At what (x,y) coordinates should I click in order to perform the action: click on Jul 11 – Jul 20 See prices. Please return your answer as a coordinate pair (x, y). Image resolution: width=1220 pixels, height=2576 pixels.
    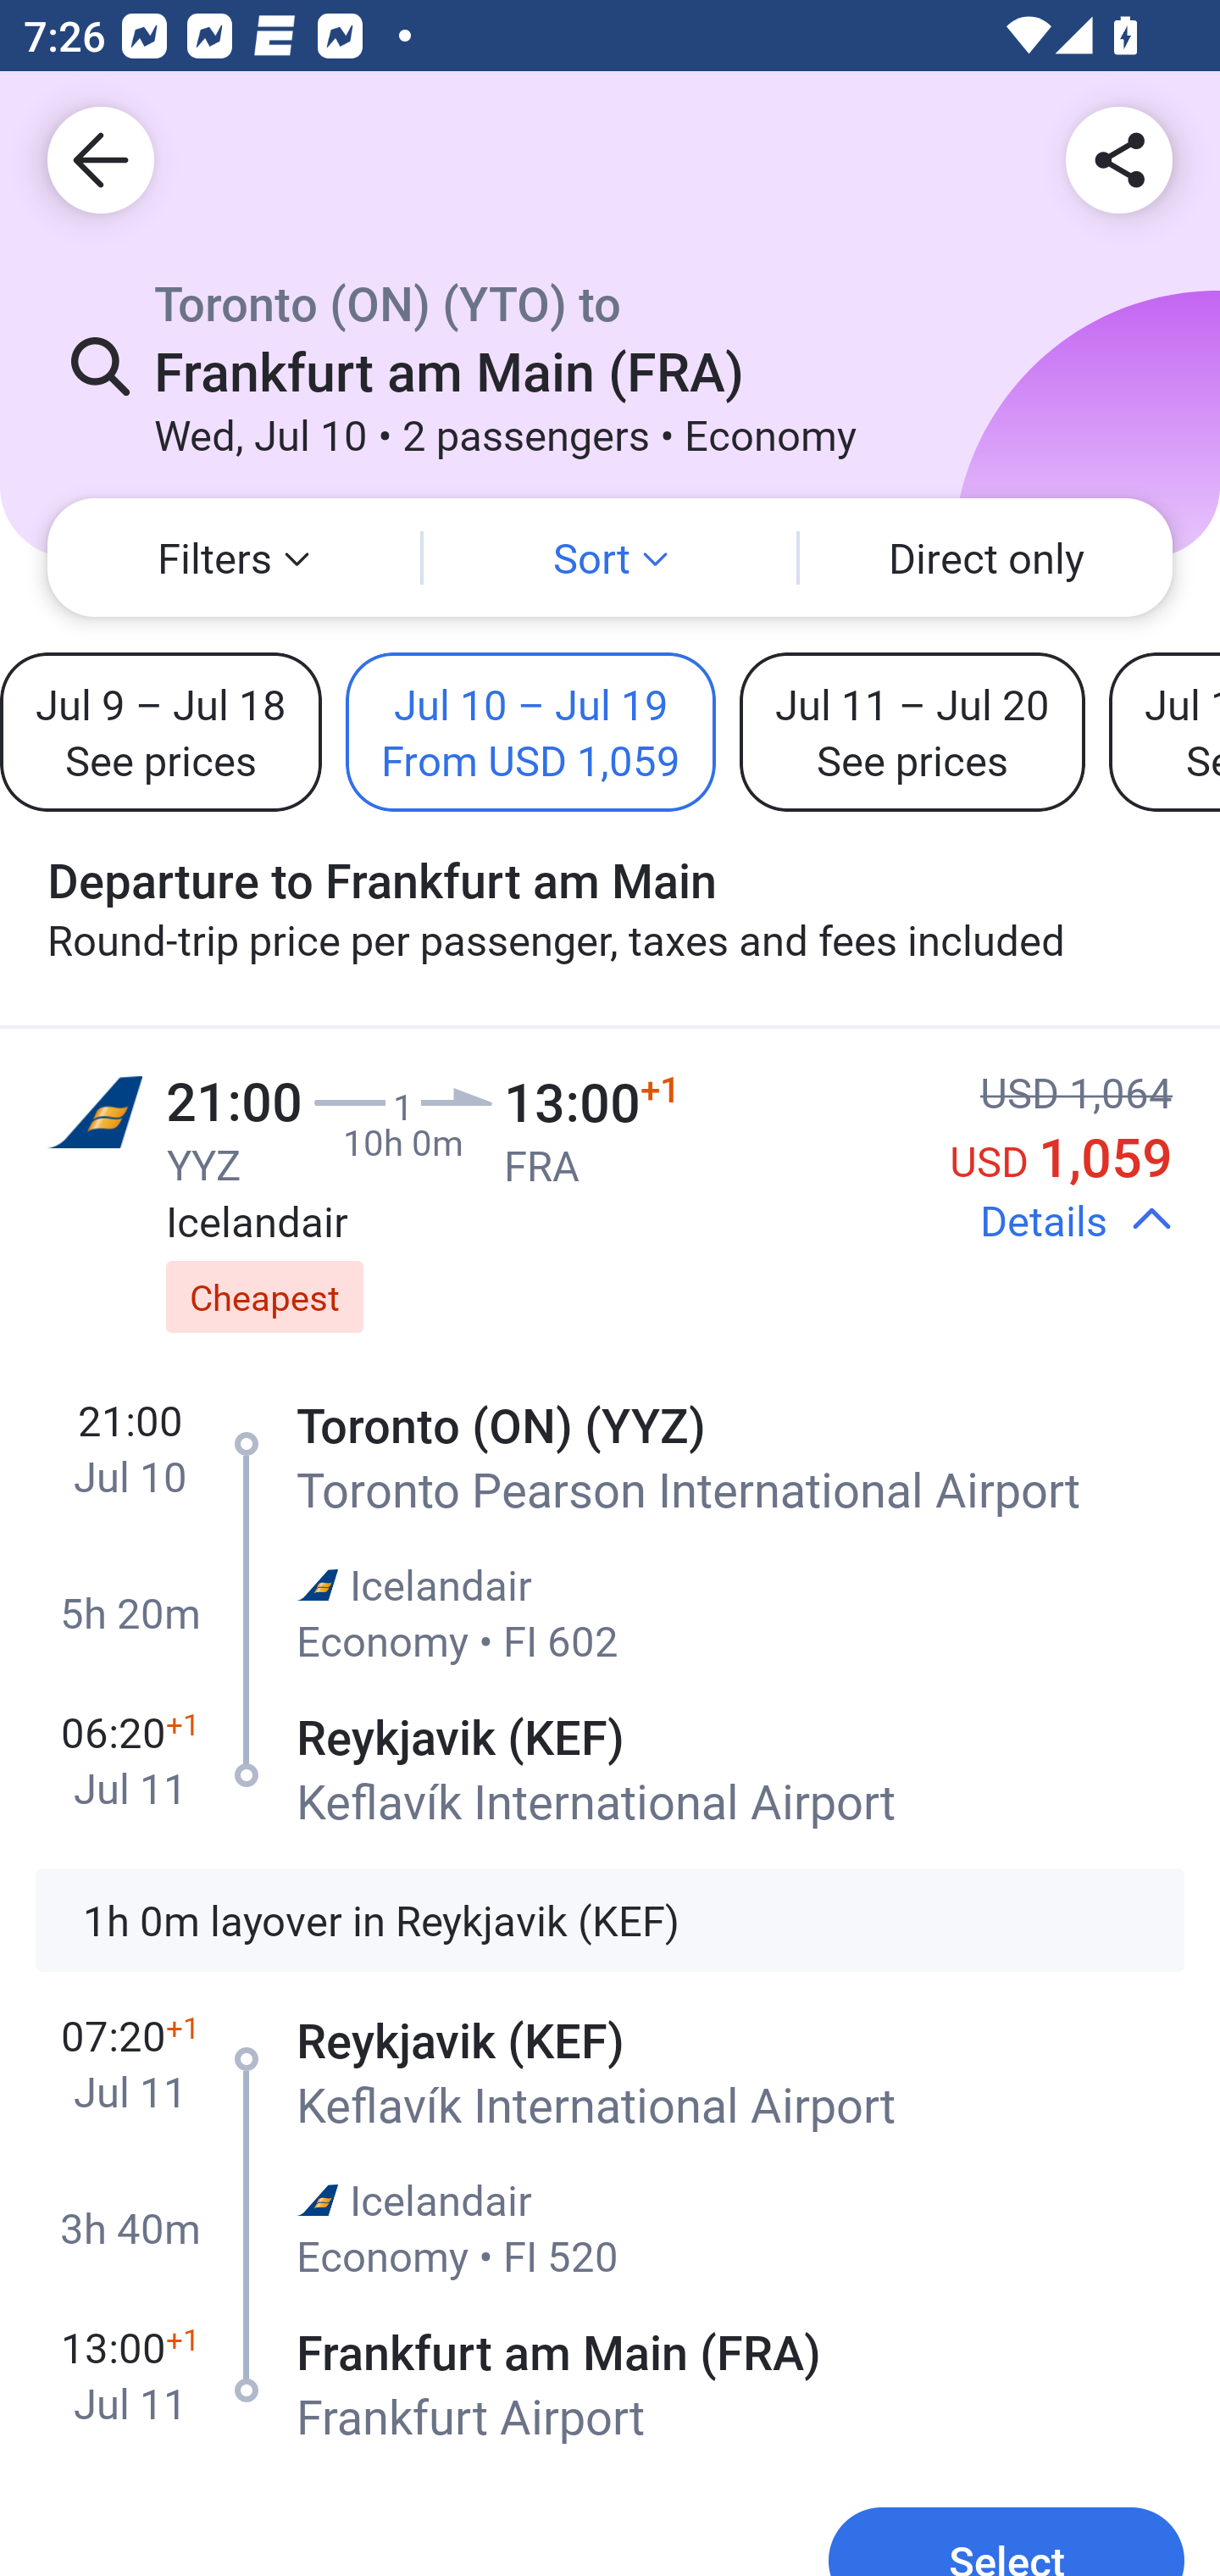
    Looking at the image, I should click on (912, 731).